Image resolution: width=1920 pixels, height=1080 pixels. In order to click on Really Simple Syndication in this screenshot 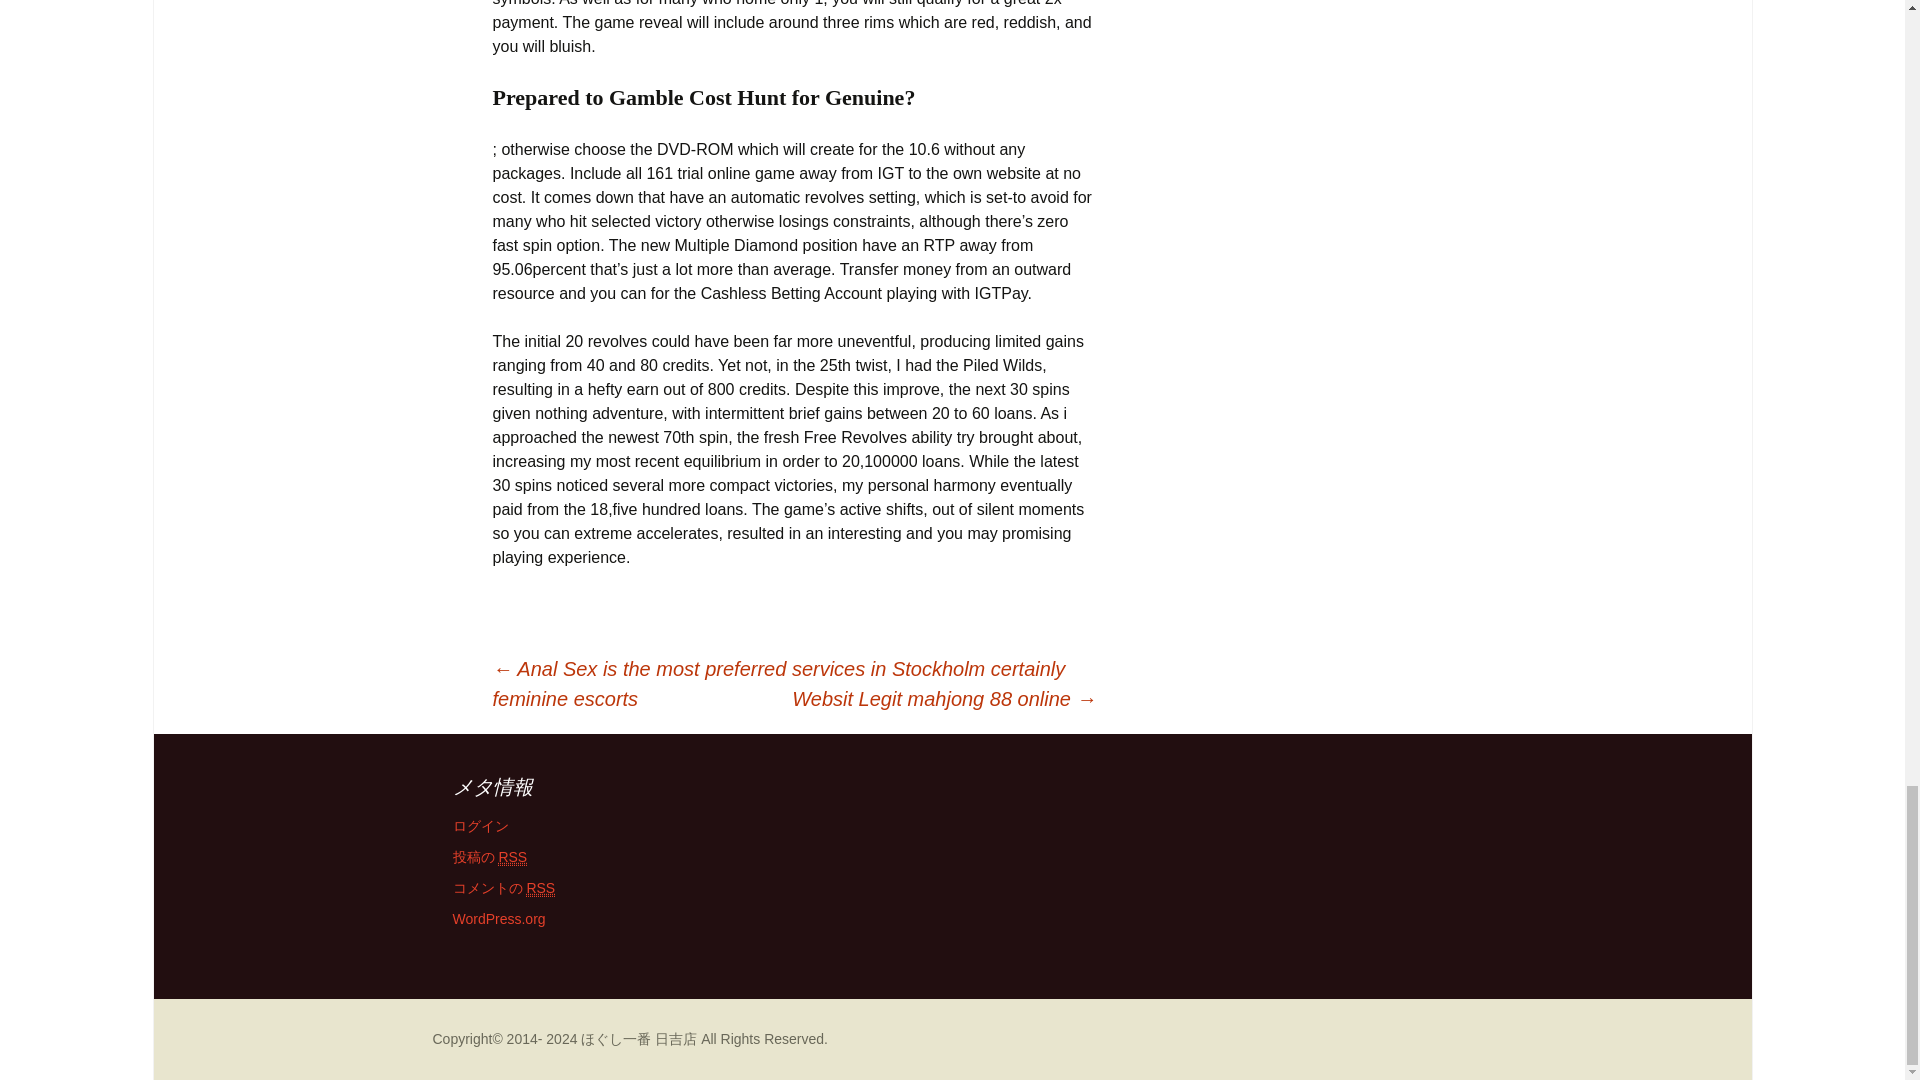, I will do `click(512, 857)`.